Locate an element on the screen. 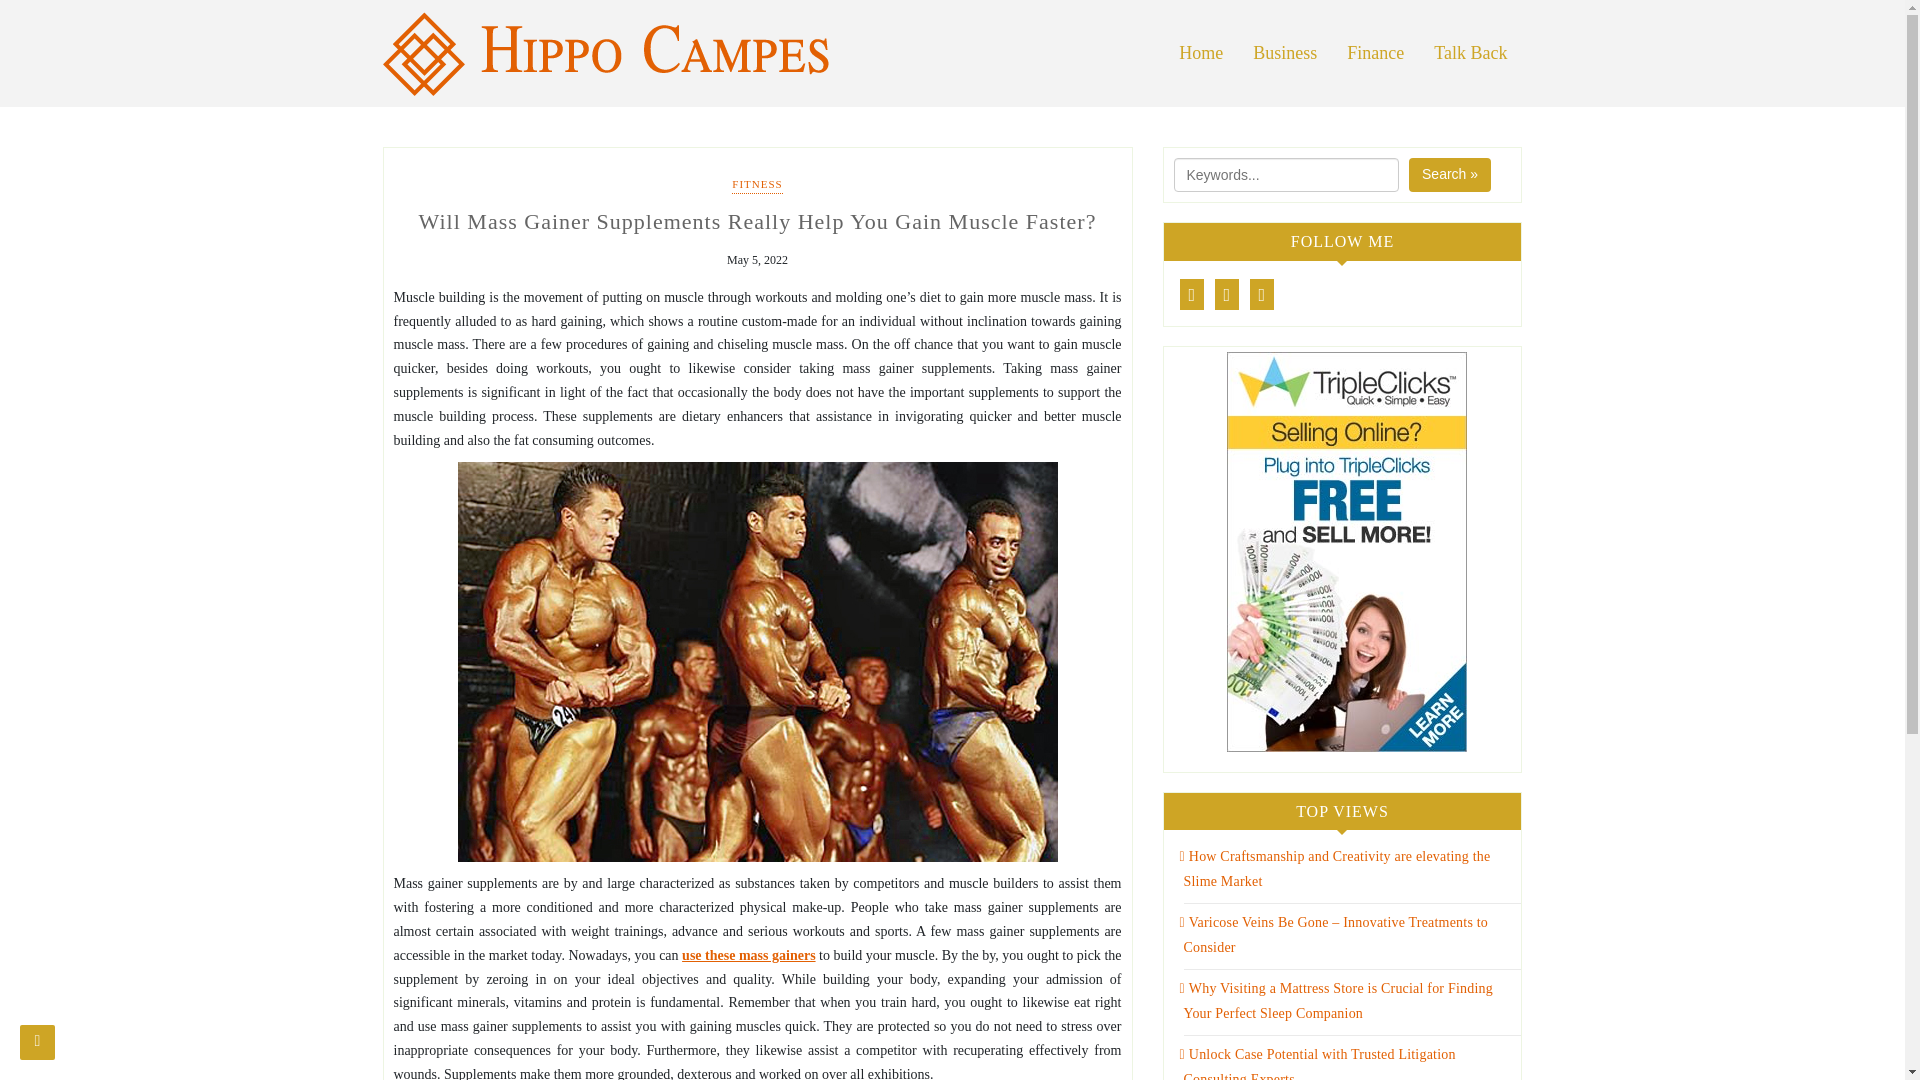  use these mass gainers is located at coordinates (748, 956).